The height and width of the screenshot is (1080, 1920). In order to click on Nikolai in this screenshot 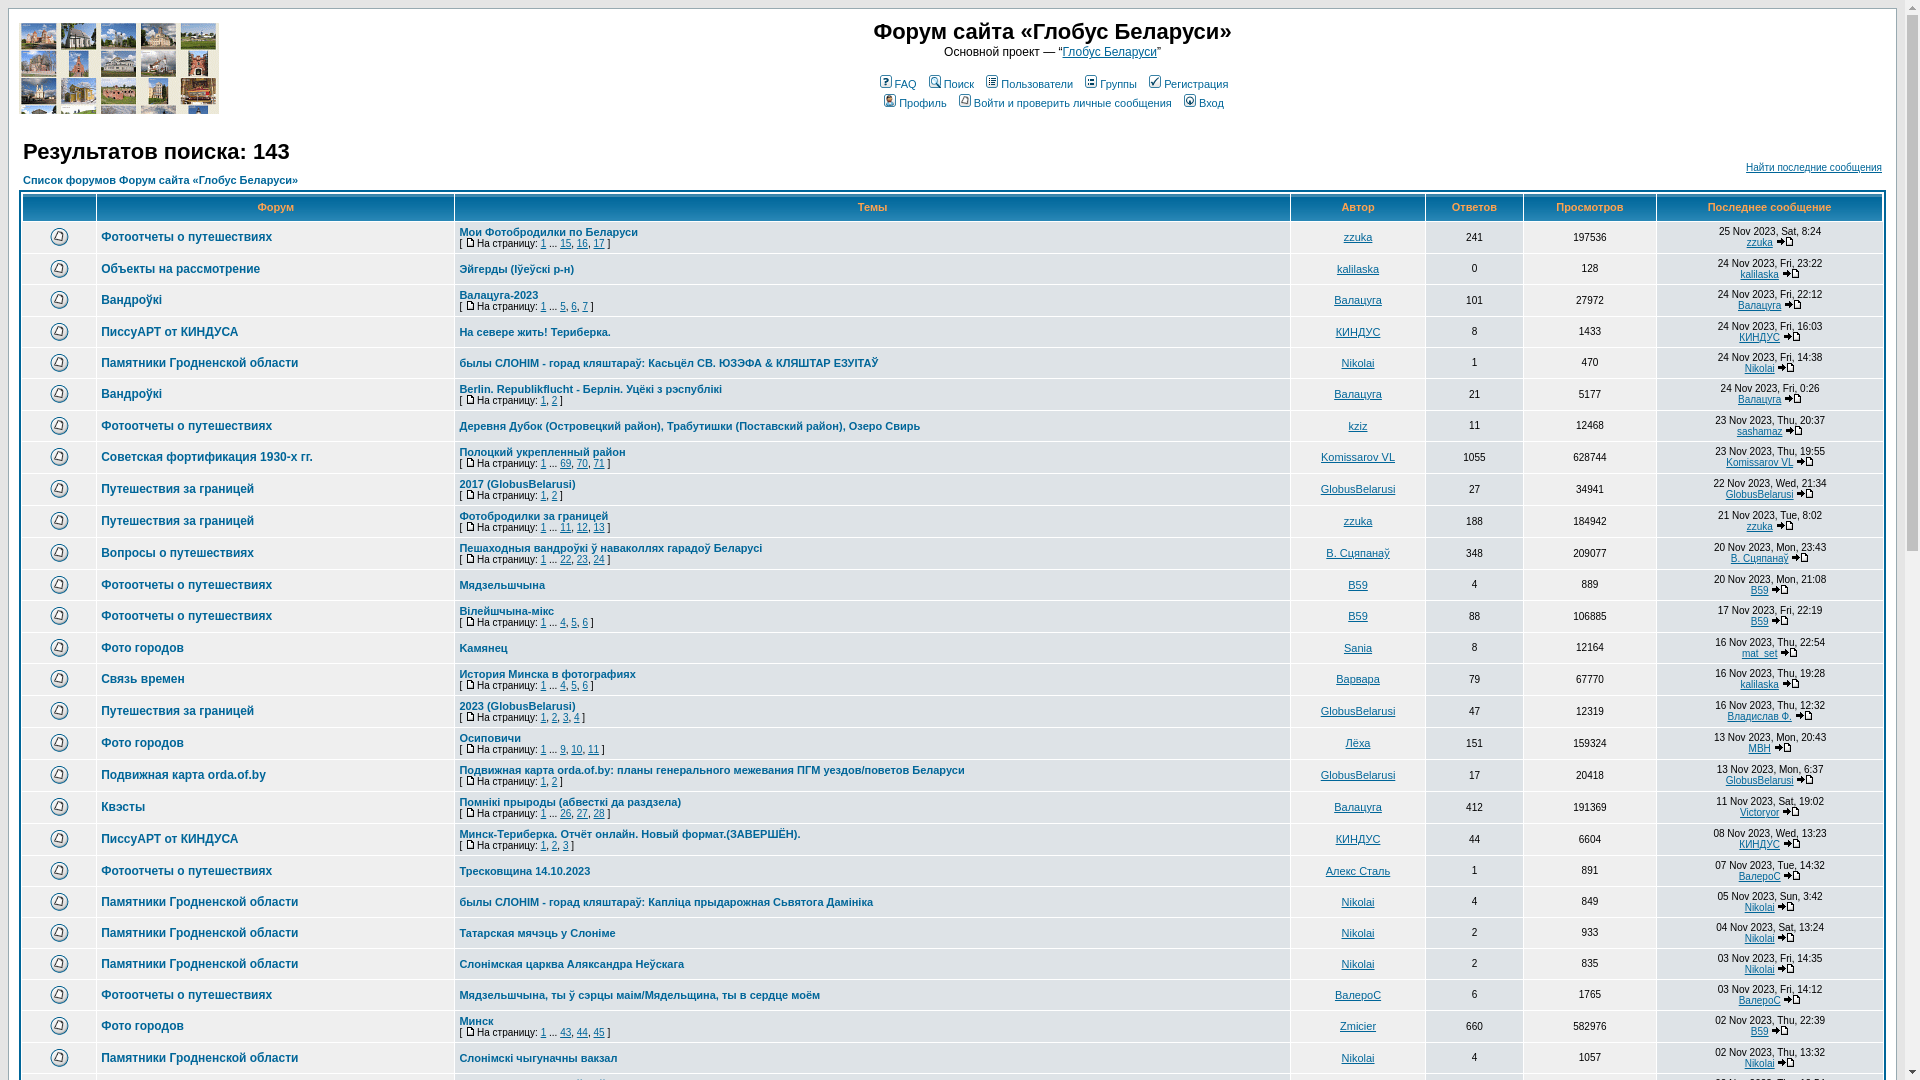, I will do `click(1760, 970)`.